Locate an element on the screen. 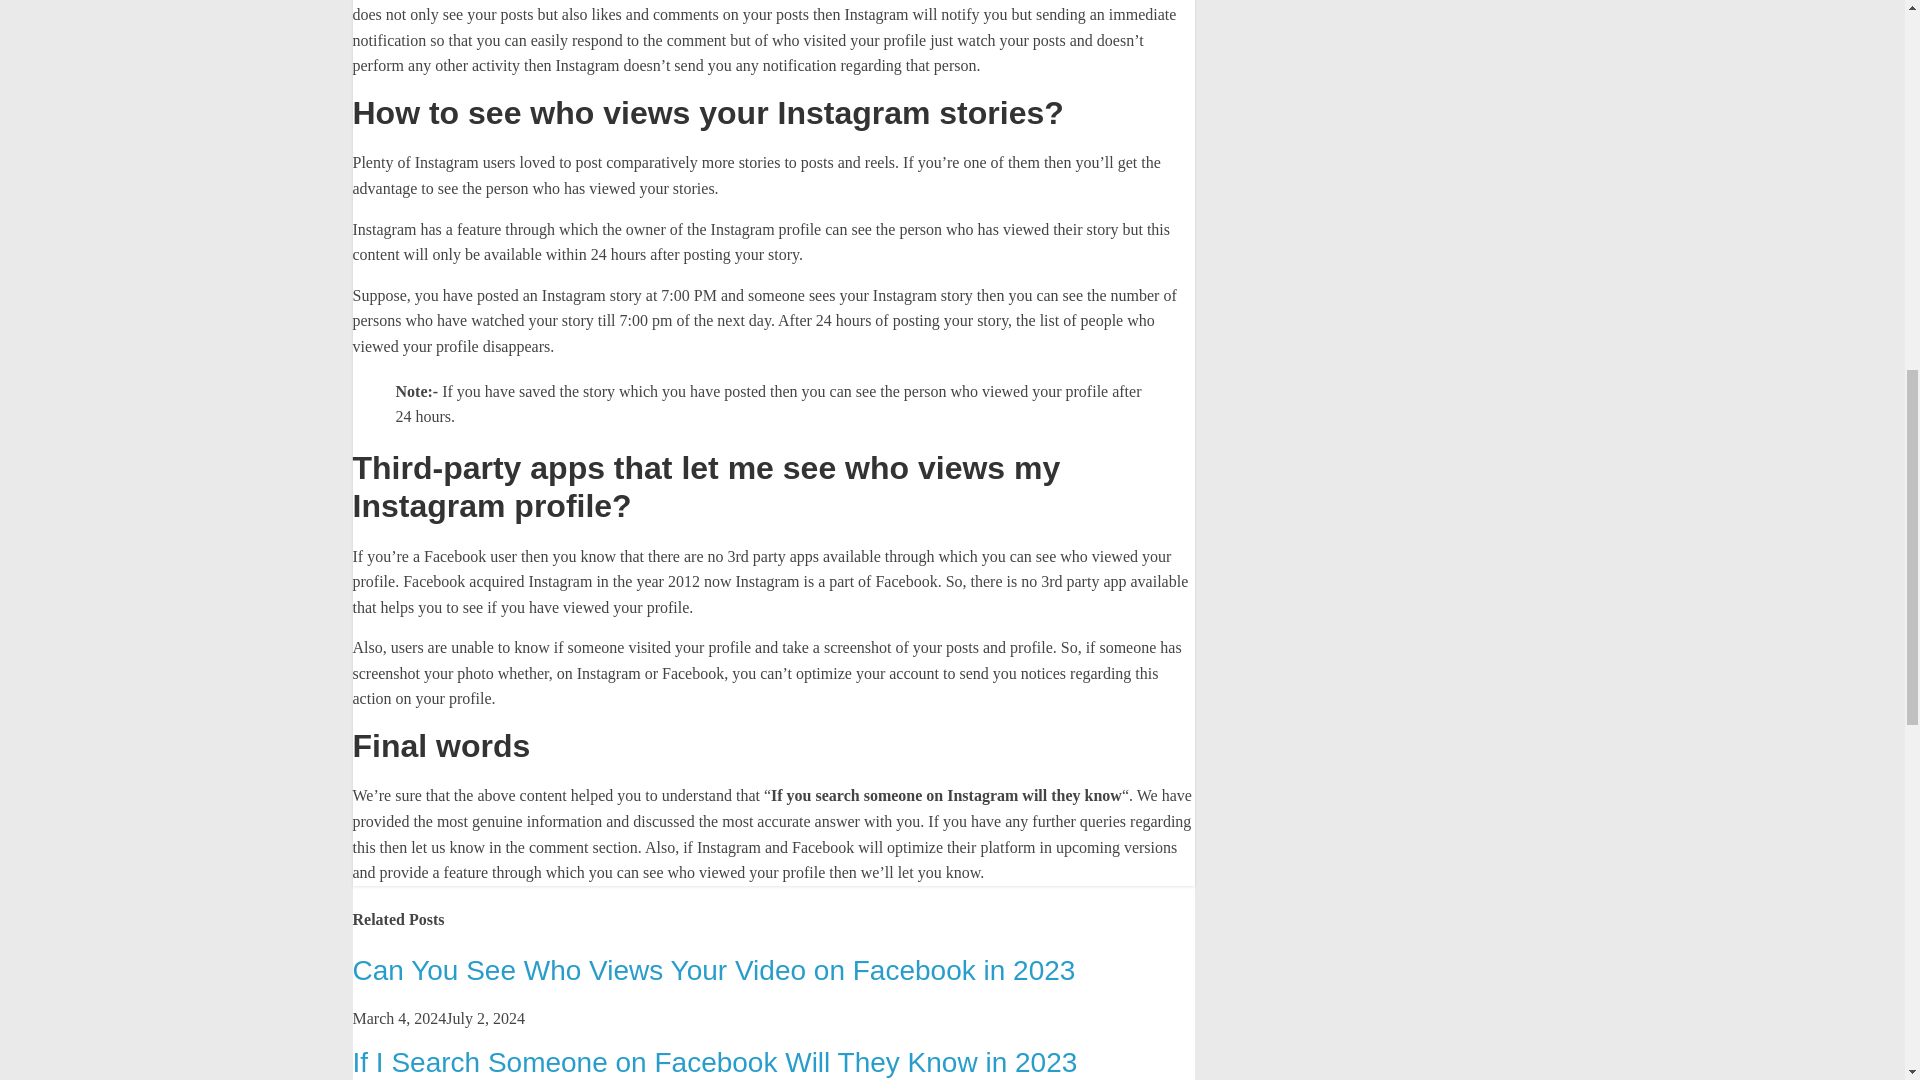  Can You See Who Views Your Video on Facebook in 2023 is located at coordinates (713, 970).